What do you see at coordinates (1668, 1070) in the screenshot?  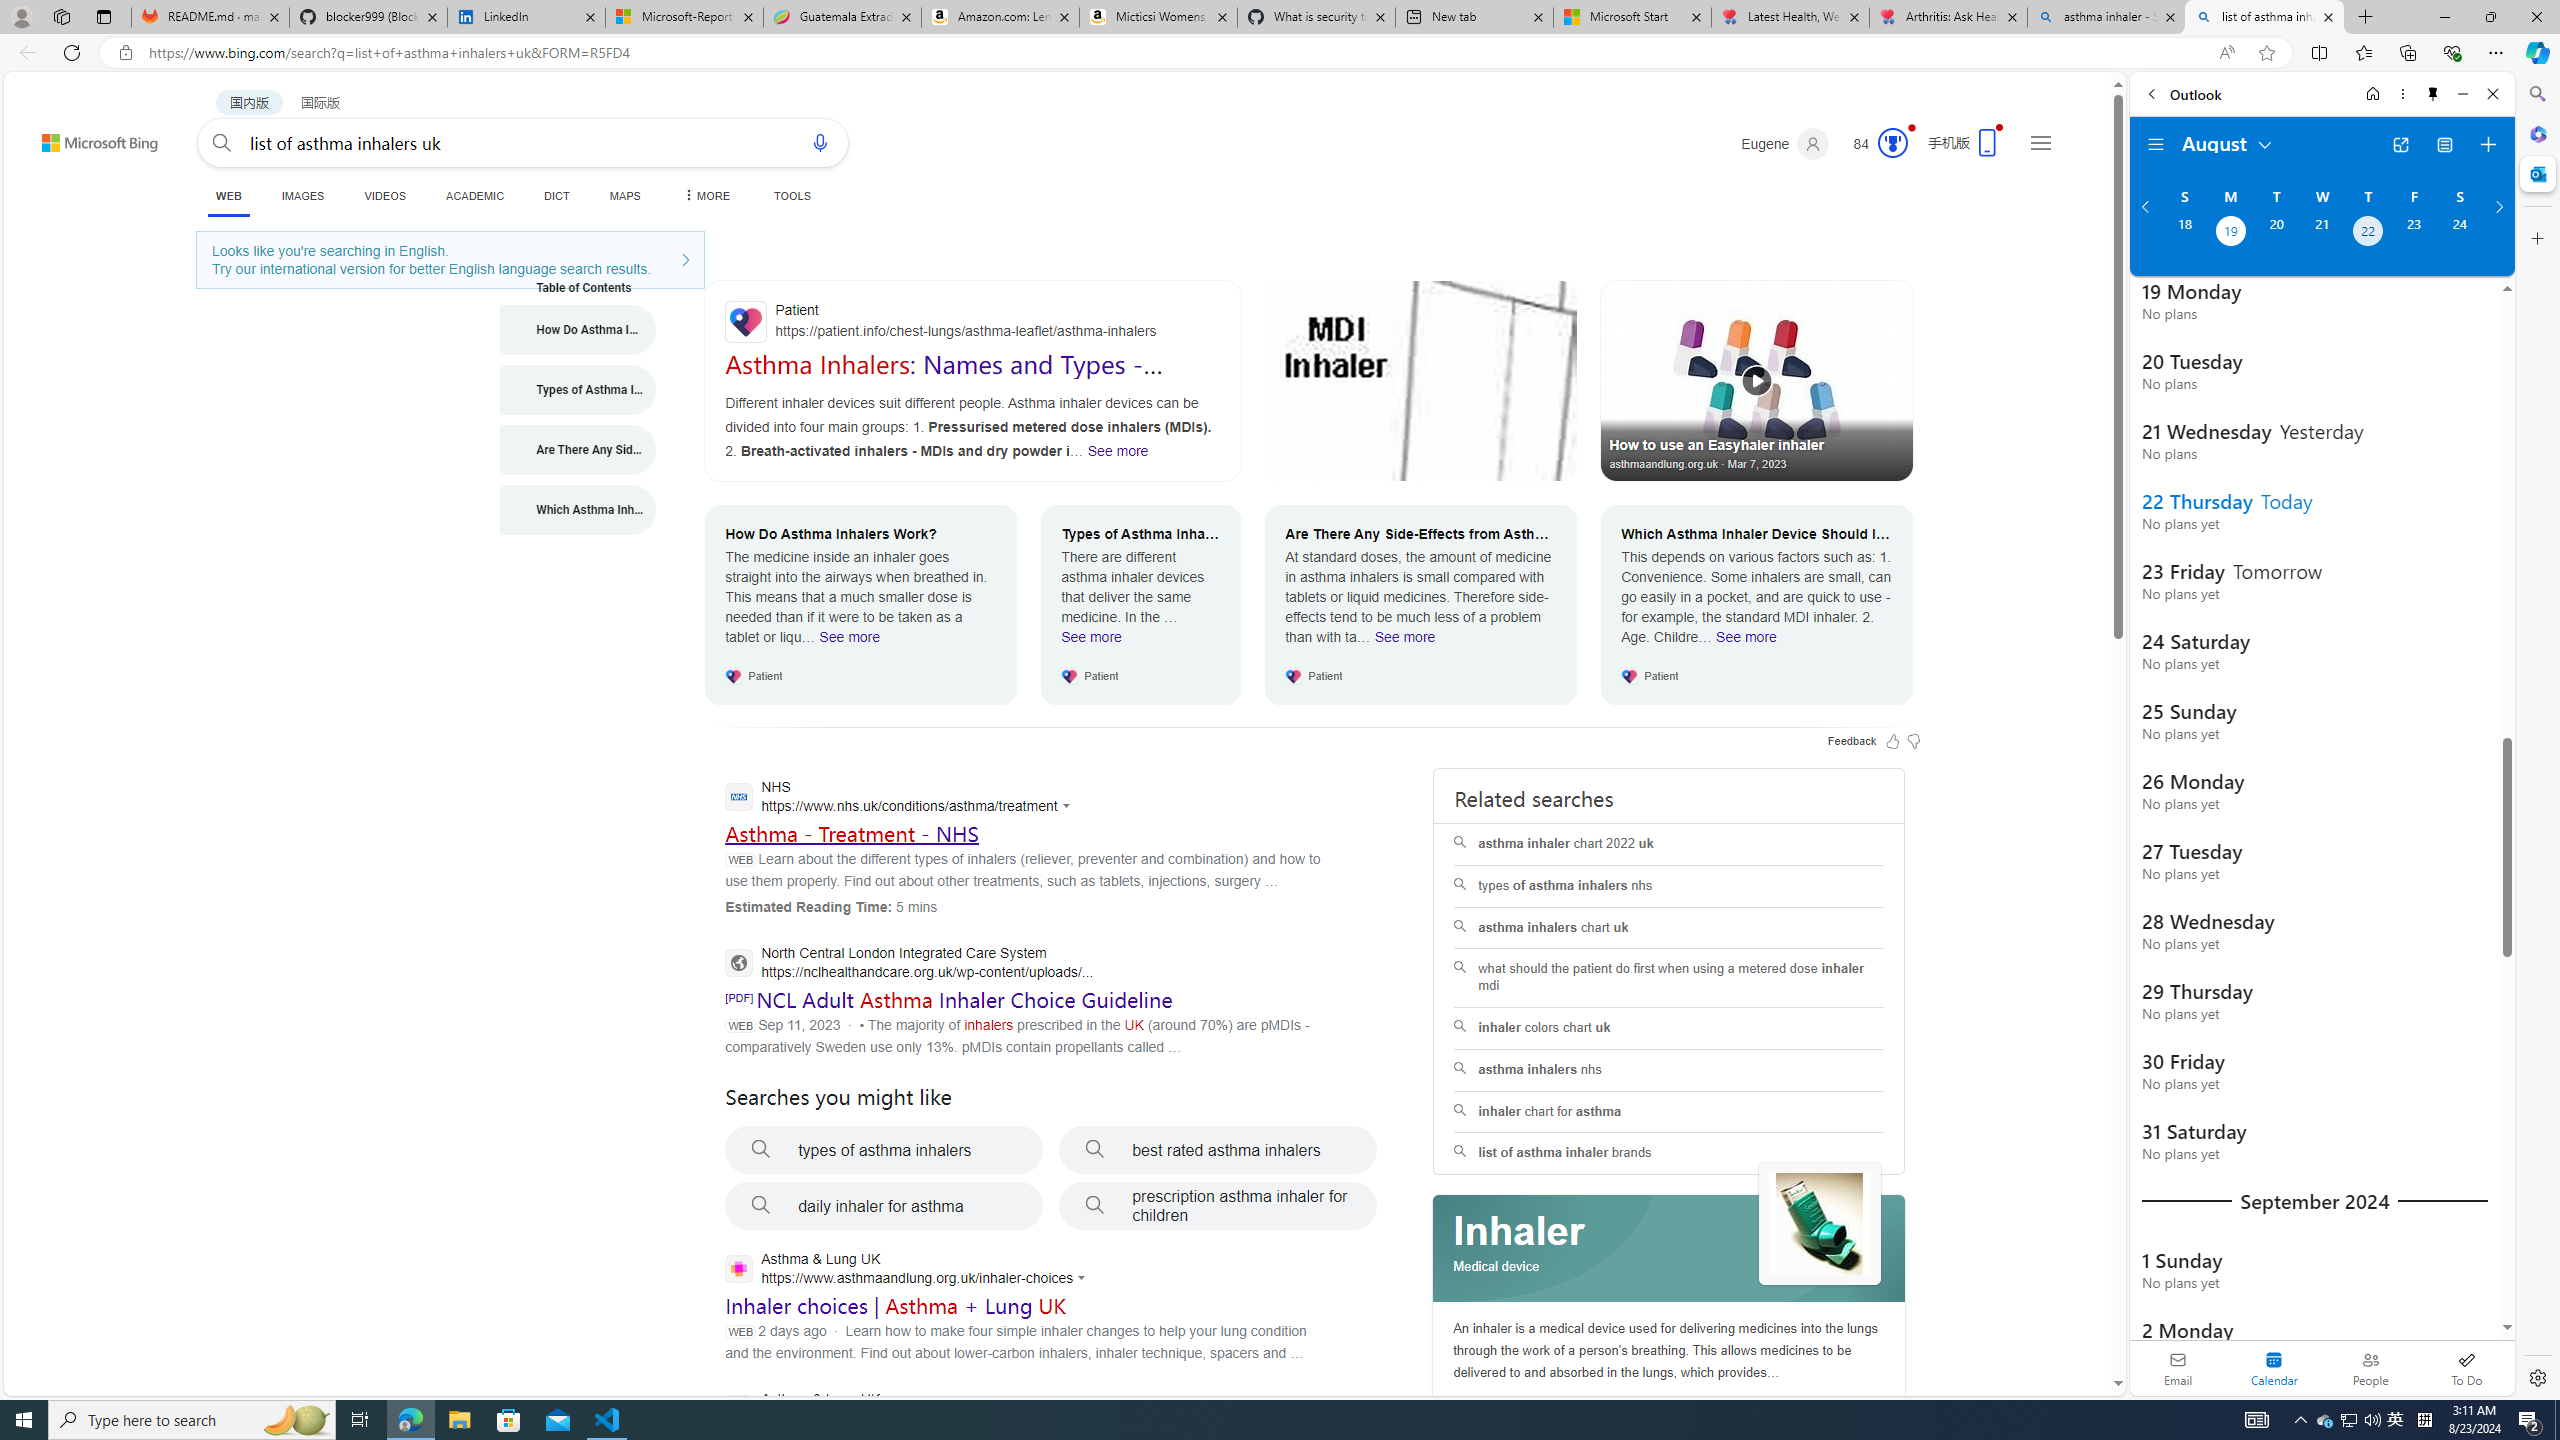 I see `asthma inhalers nhs` at bounding box center [1668, 1070].